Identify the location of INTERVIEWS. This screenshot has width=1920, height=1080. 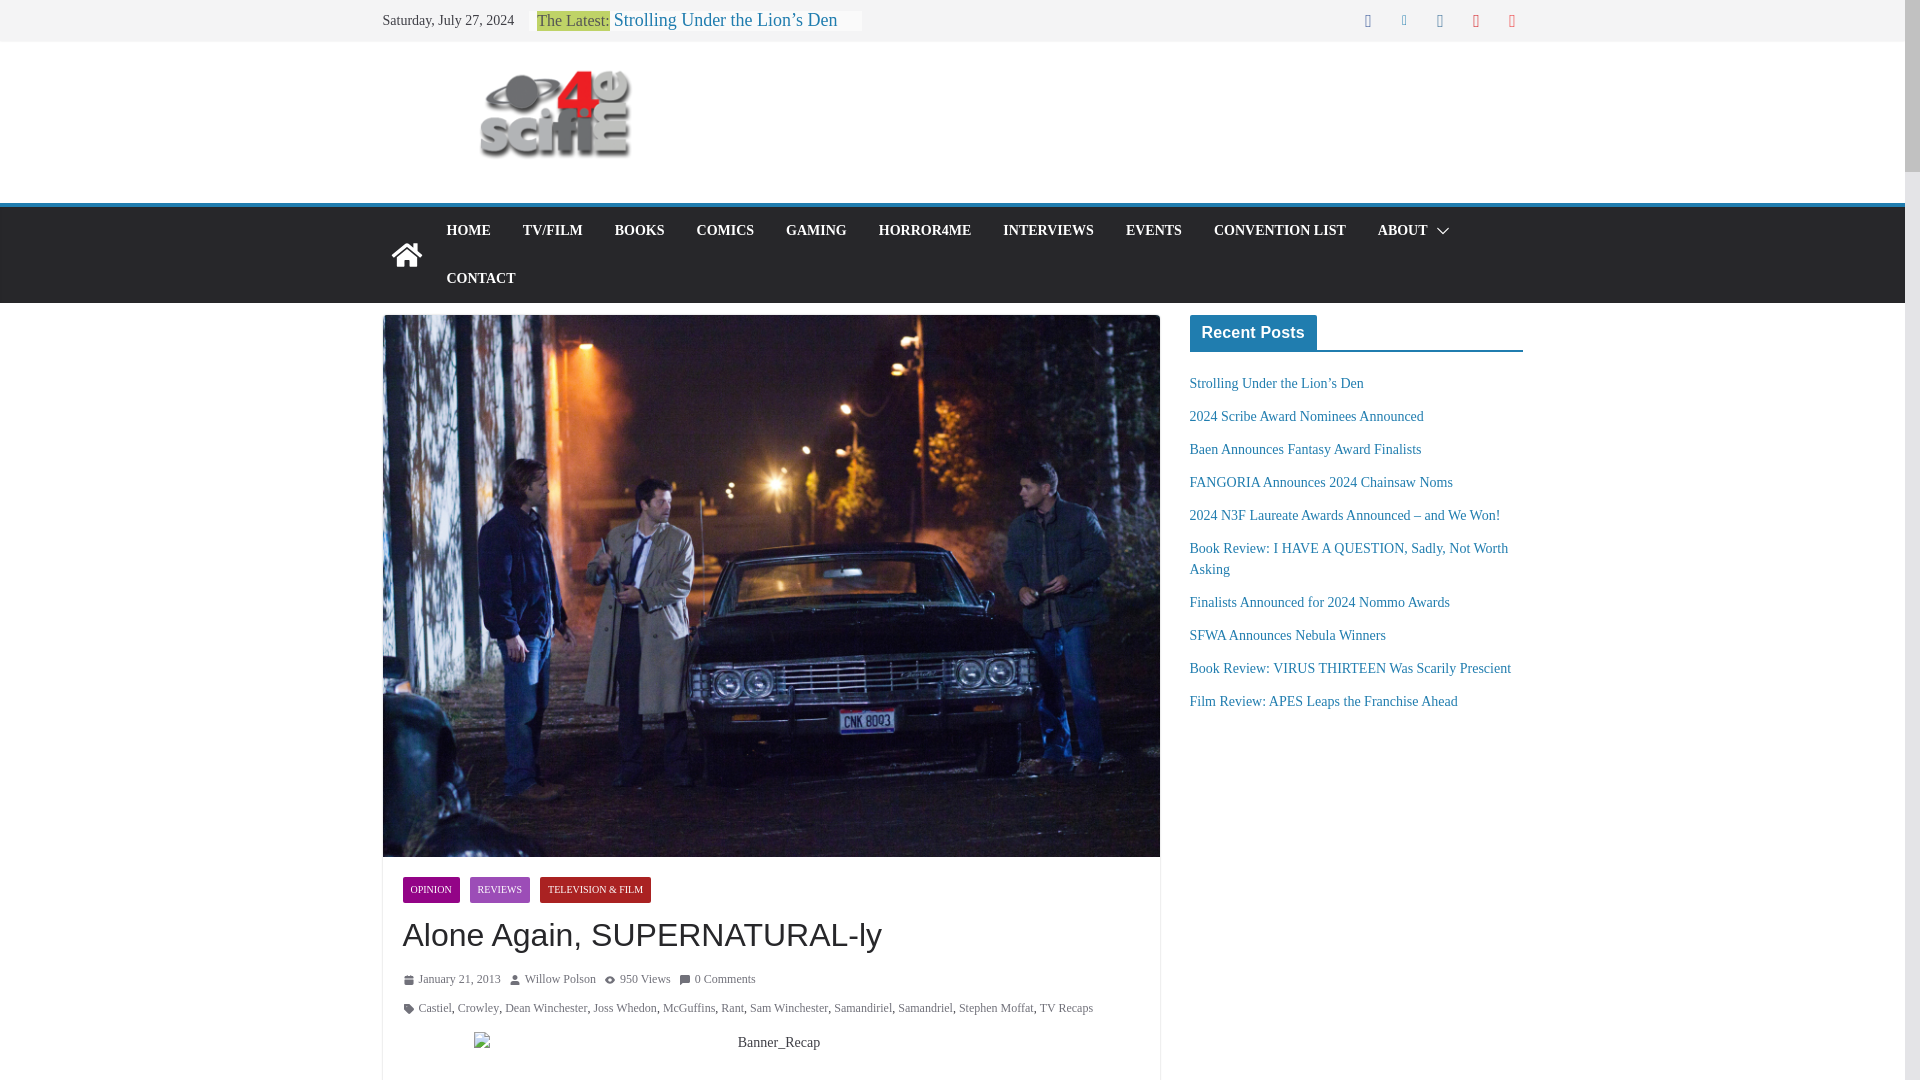
(1048, 231).